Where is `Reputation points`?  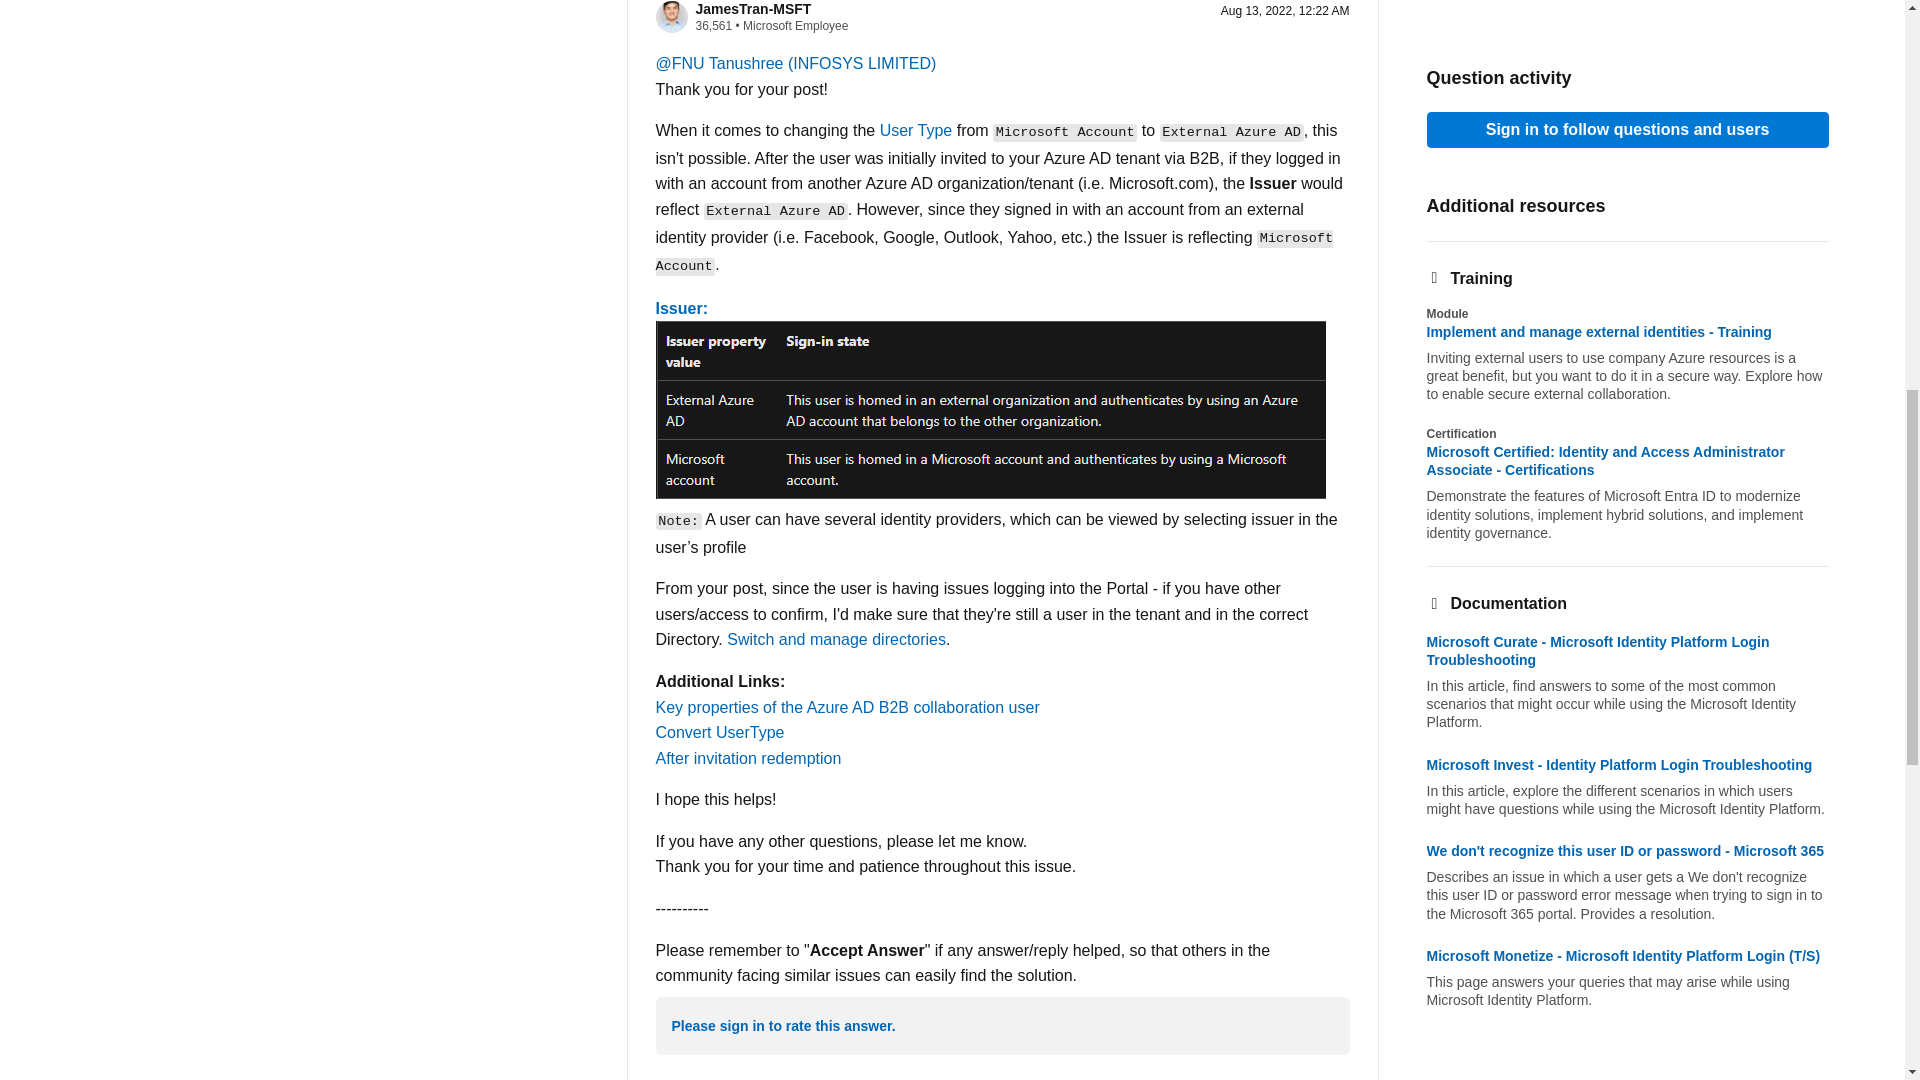 Reputation points is located at coordinates (714, 26).